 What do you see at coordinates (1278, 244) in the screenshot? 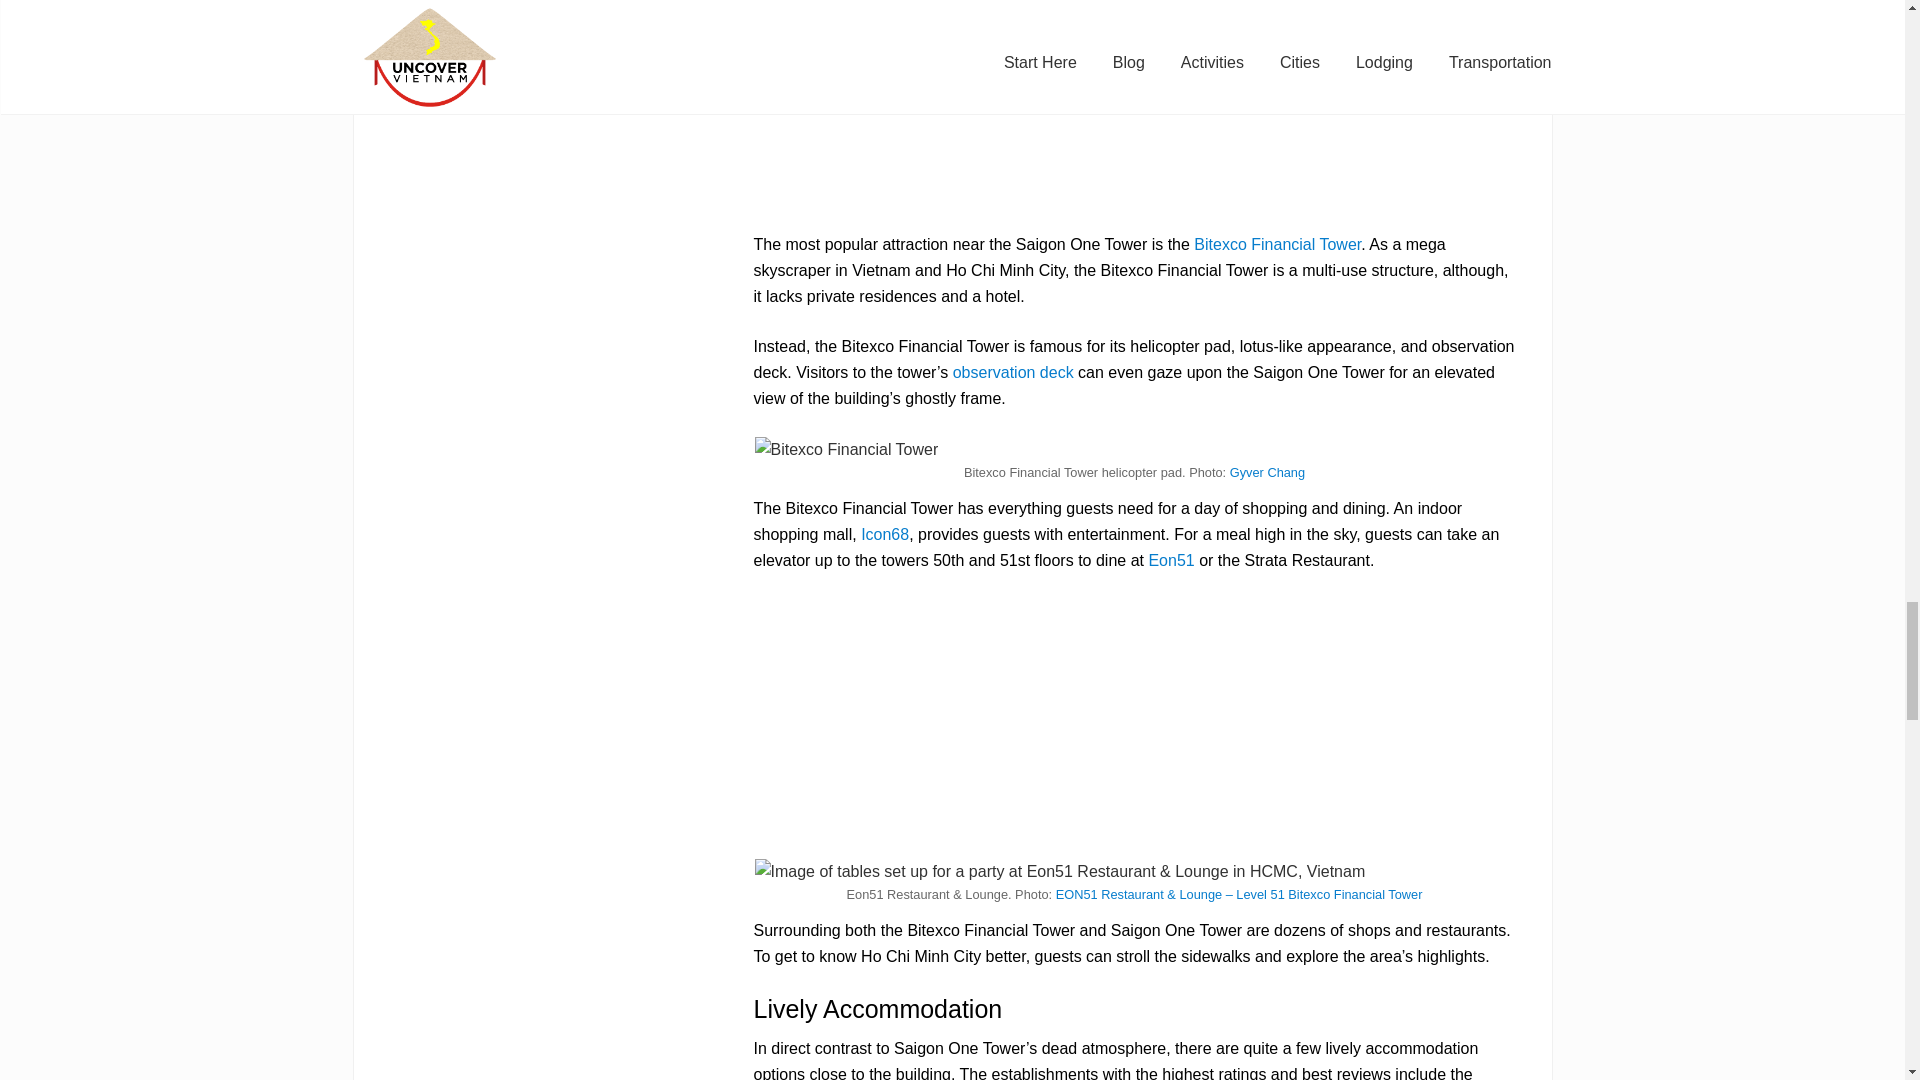
I see `Bitexco Financial Tower` at bounding box center [1278, 244].